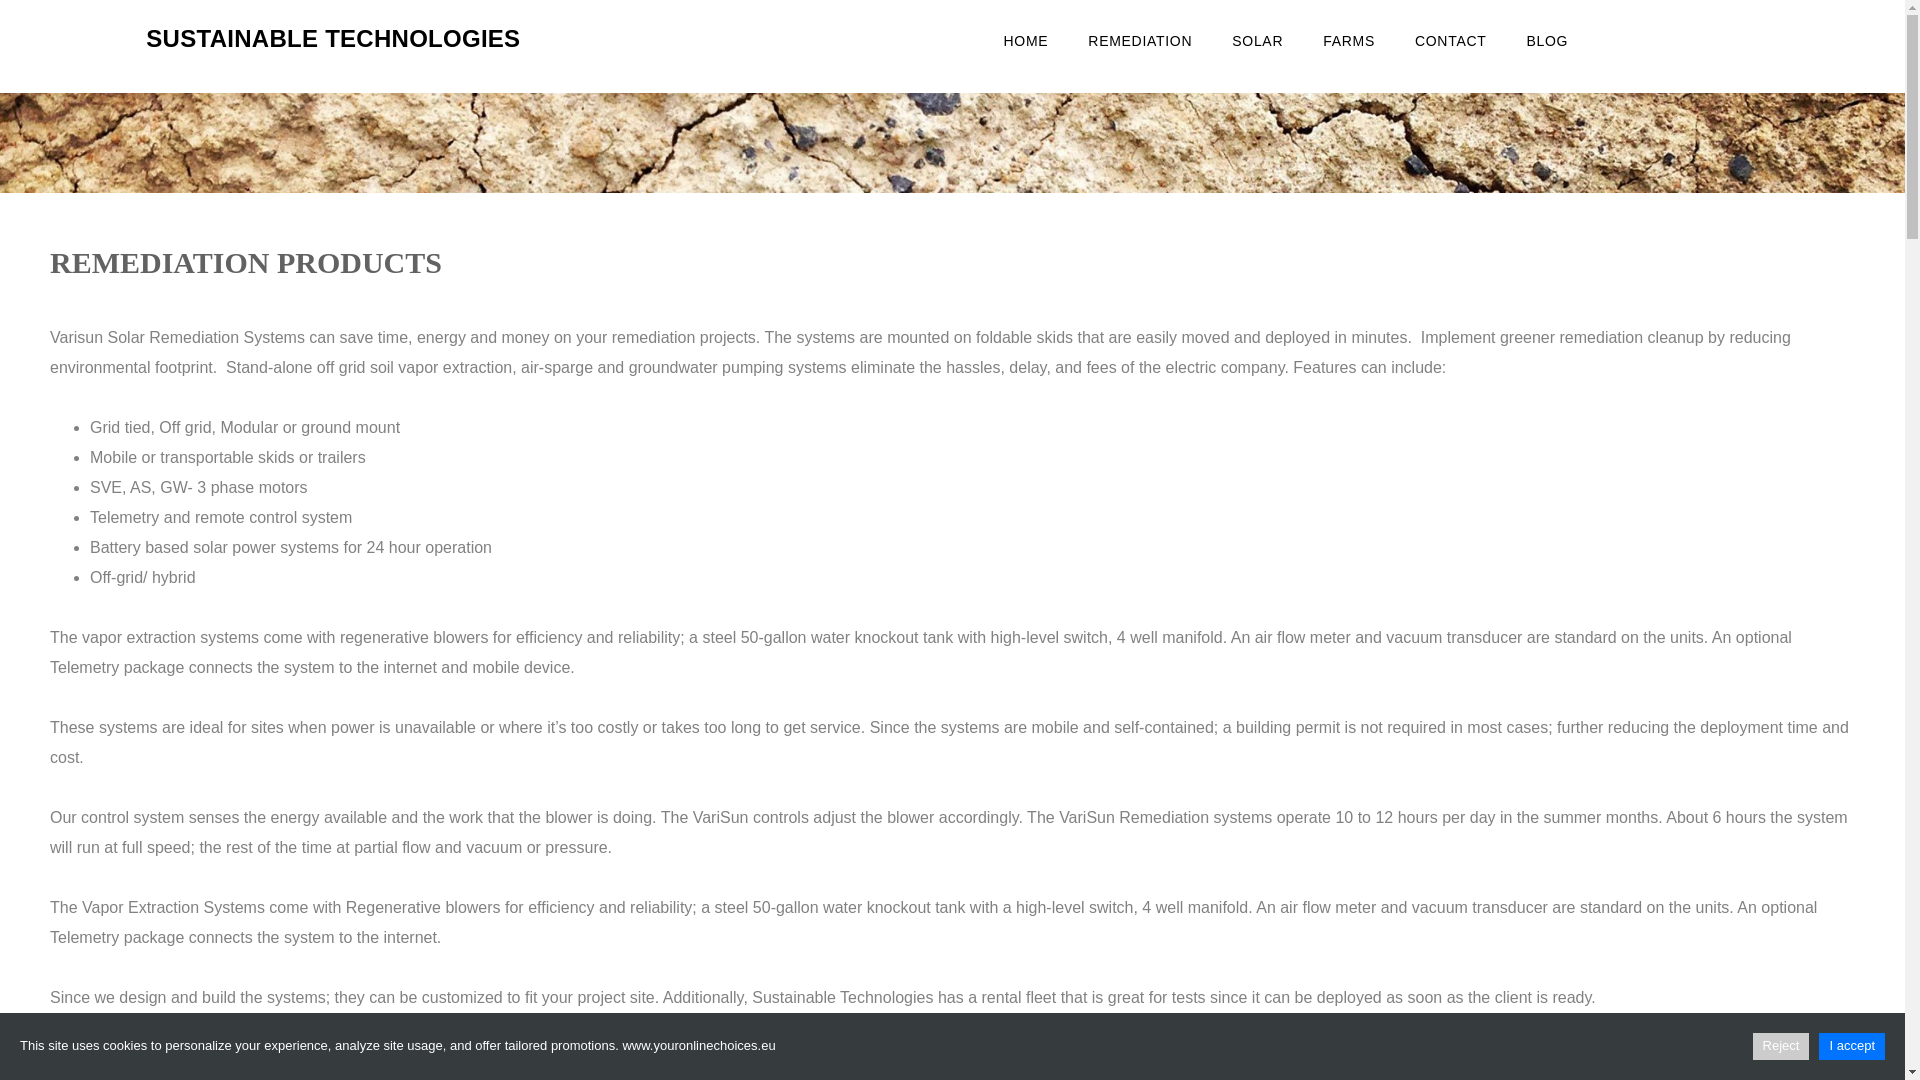 The height and width of the screenshot is (1080, 1920). I want to click on REMEDIATION, so click(1139, 40).